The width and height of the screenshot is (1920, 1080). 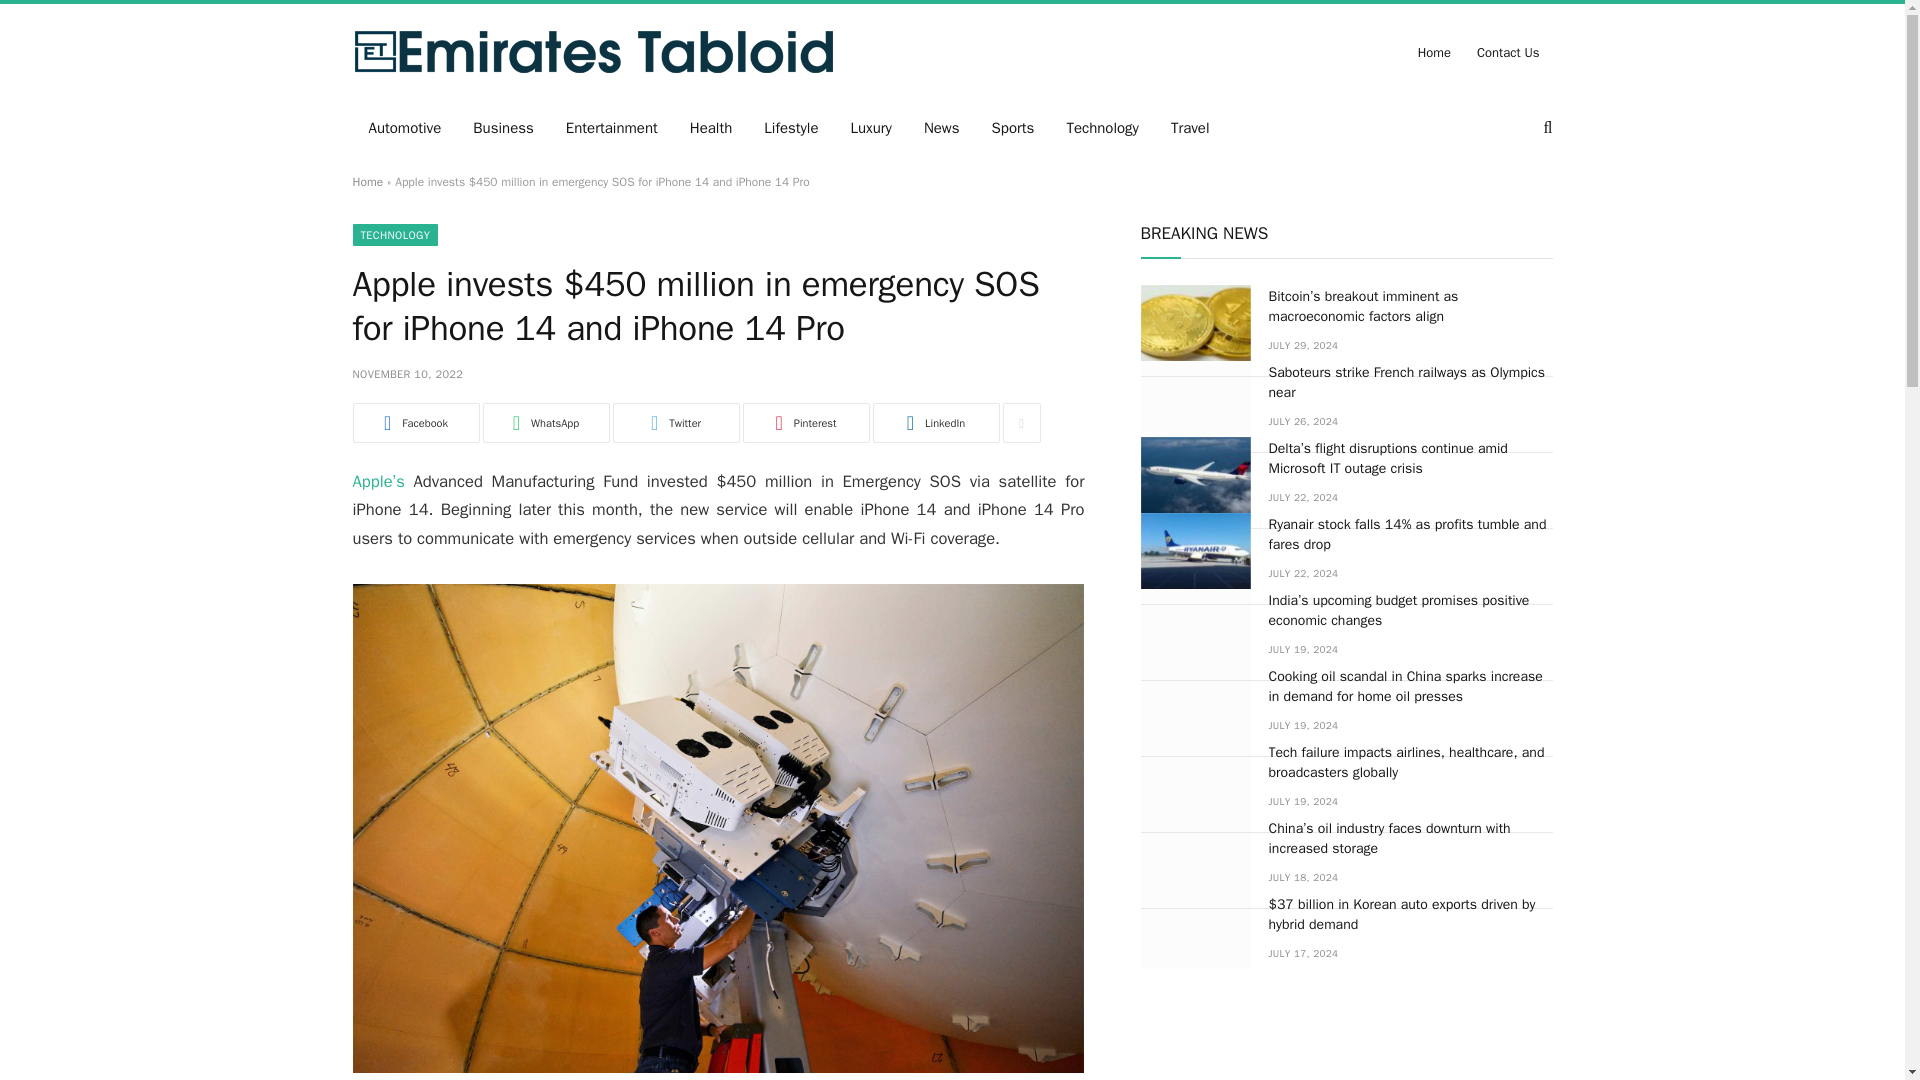 What do you see at coordinates (414, 422) in the screenshot?
I see `Share on Facebook` at bounding box center [414, 422].